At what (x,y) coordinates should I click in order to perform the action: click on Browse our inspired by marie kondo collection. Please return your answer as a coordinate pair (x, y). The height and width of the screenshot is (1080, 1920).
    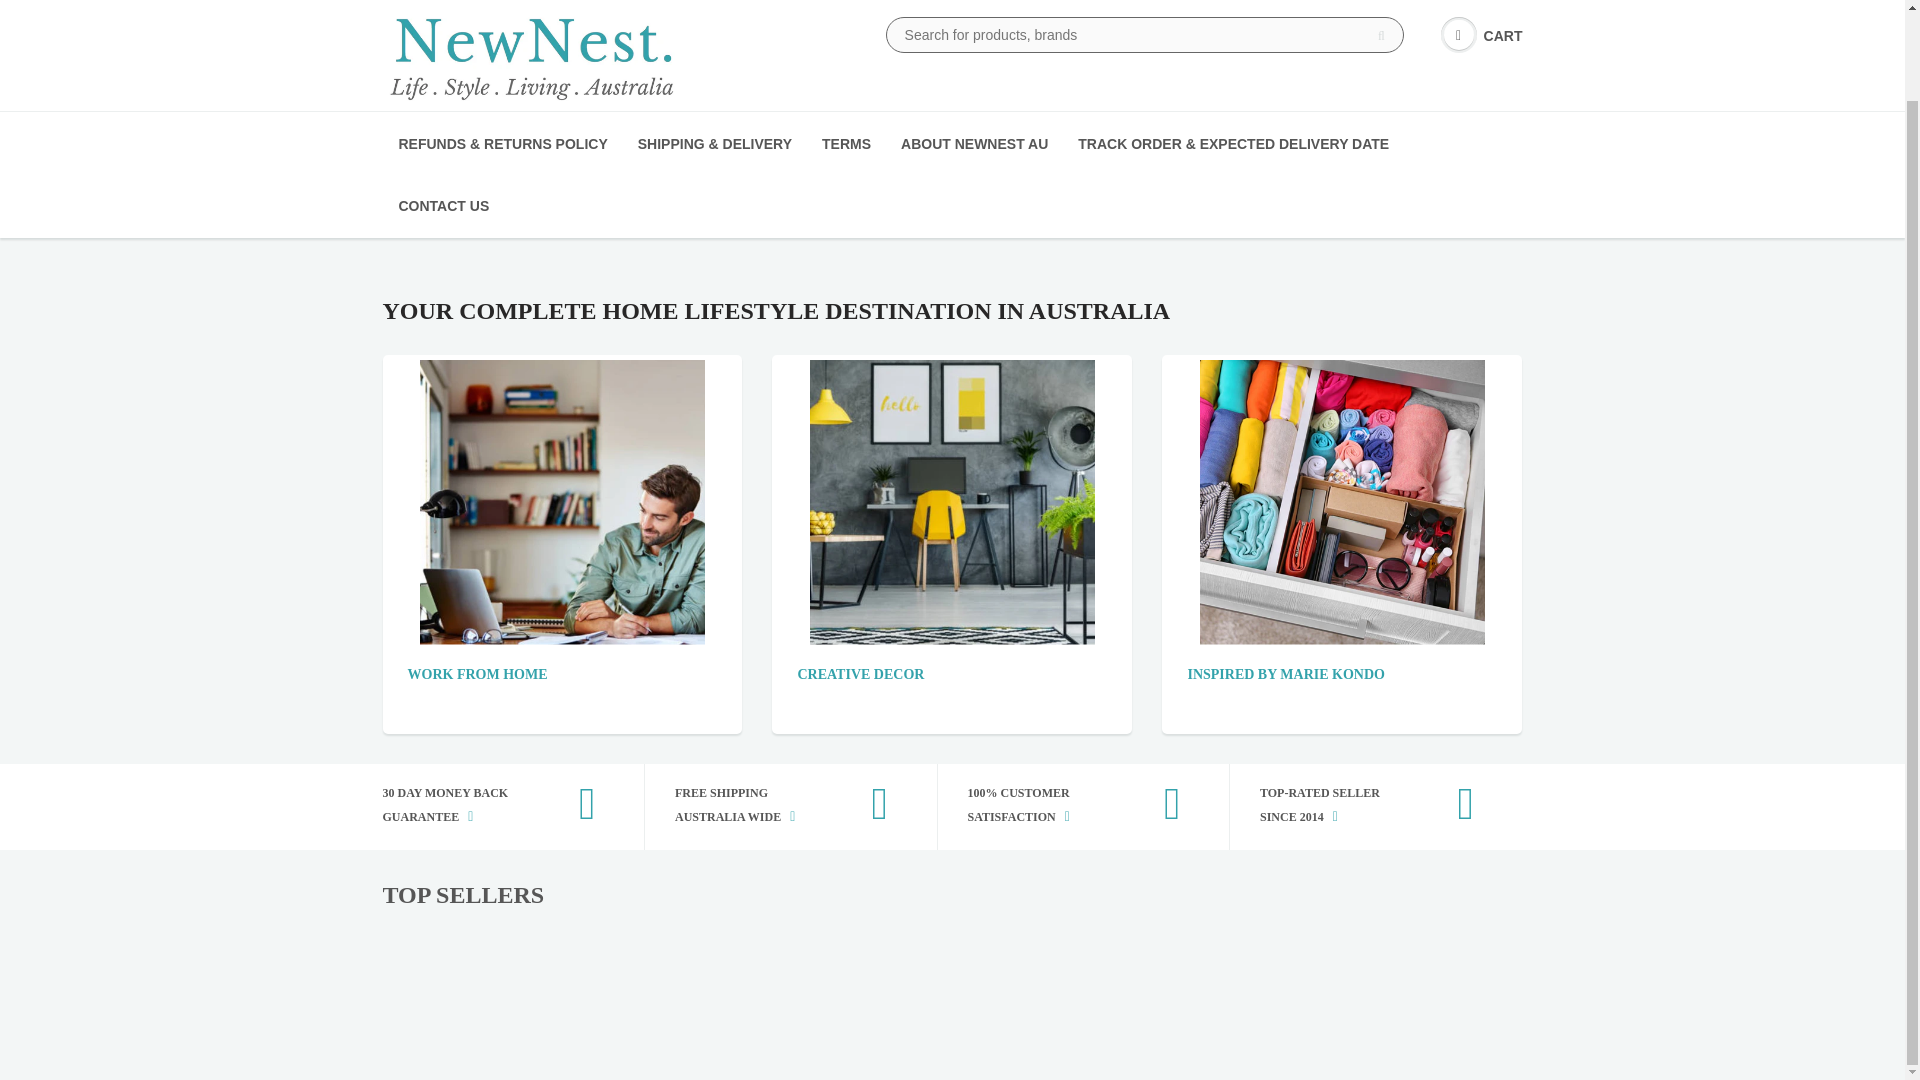
    Looking at the image, I should click on (1285, 674).